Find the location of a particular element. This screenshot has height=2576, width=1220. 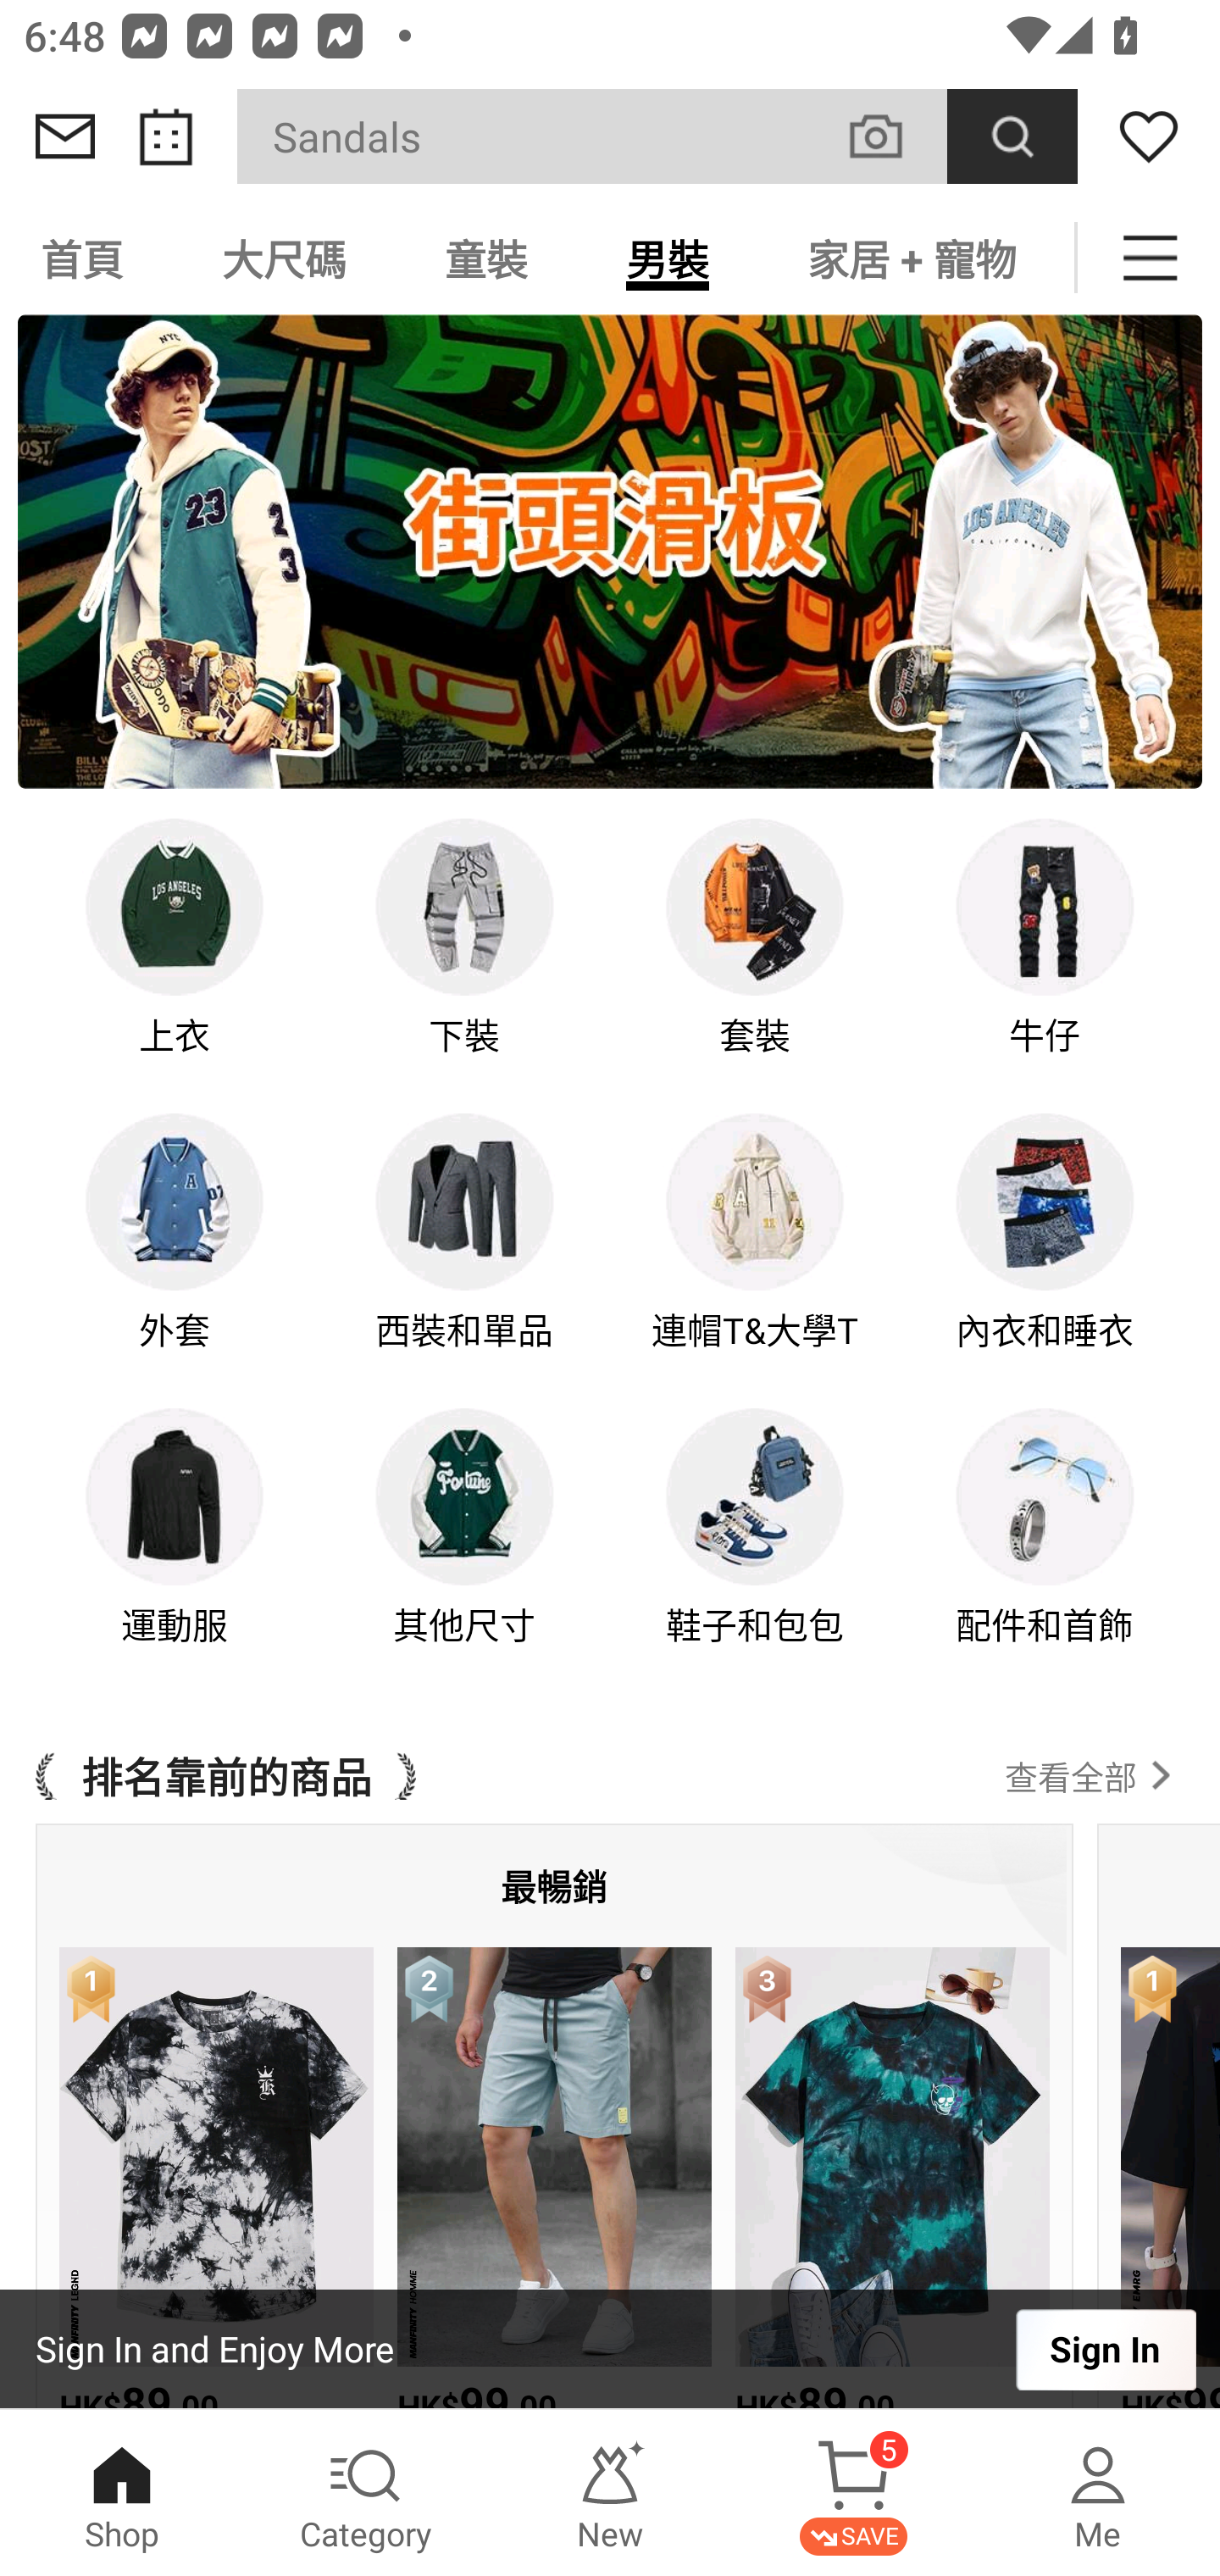

配件和首飾 is located at coordinates (1045, 1551).